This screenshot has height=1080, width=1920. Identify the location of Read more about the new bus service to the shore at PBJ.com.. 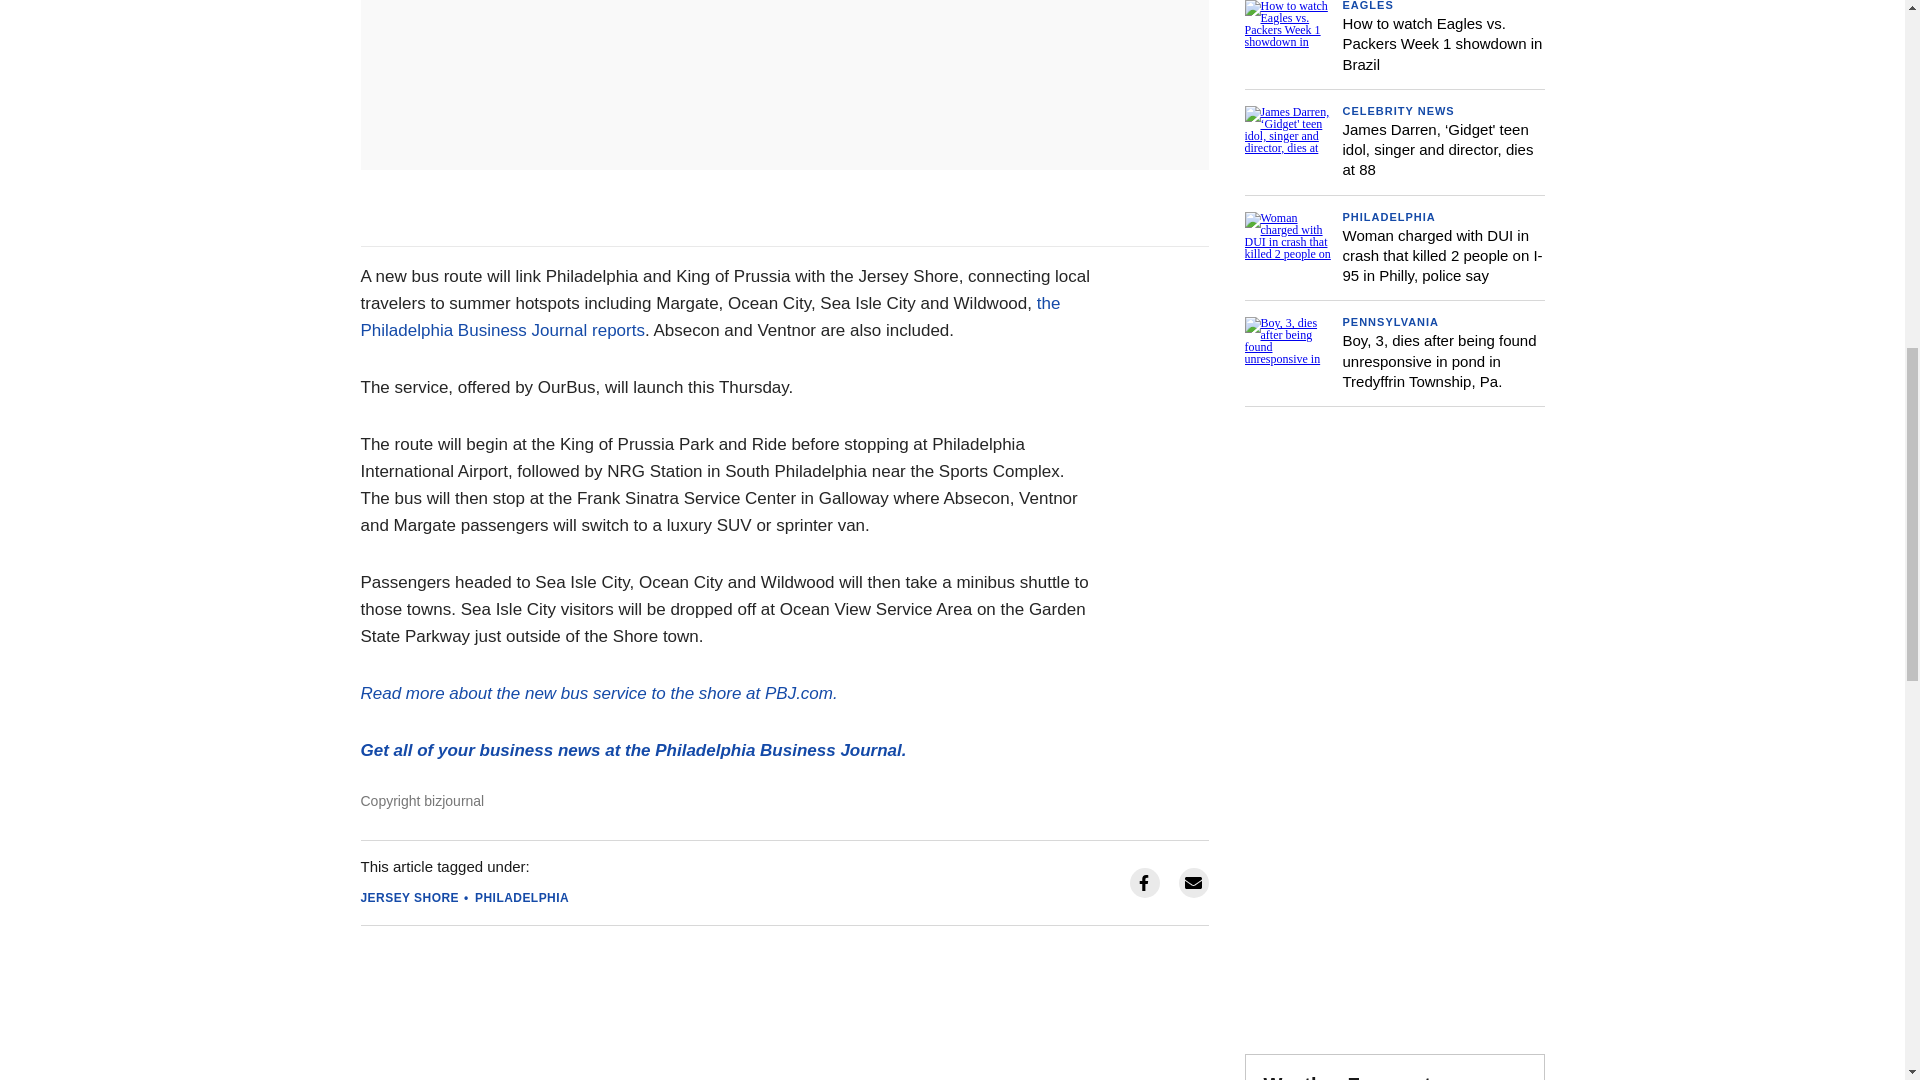
(598, 693).